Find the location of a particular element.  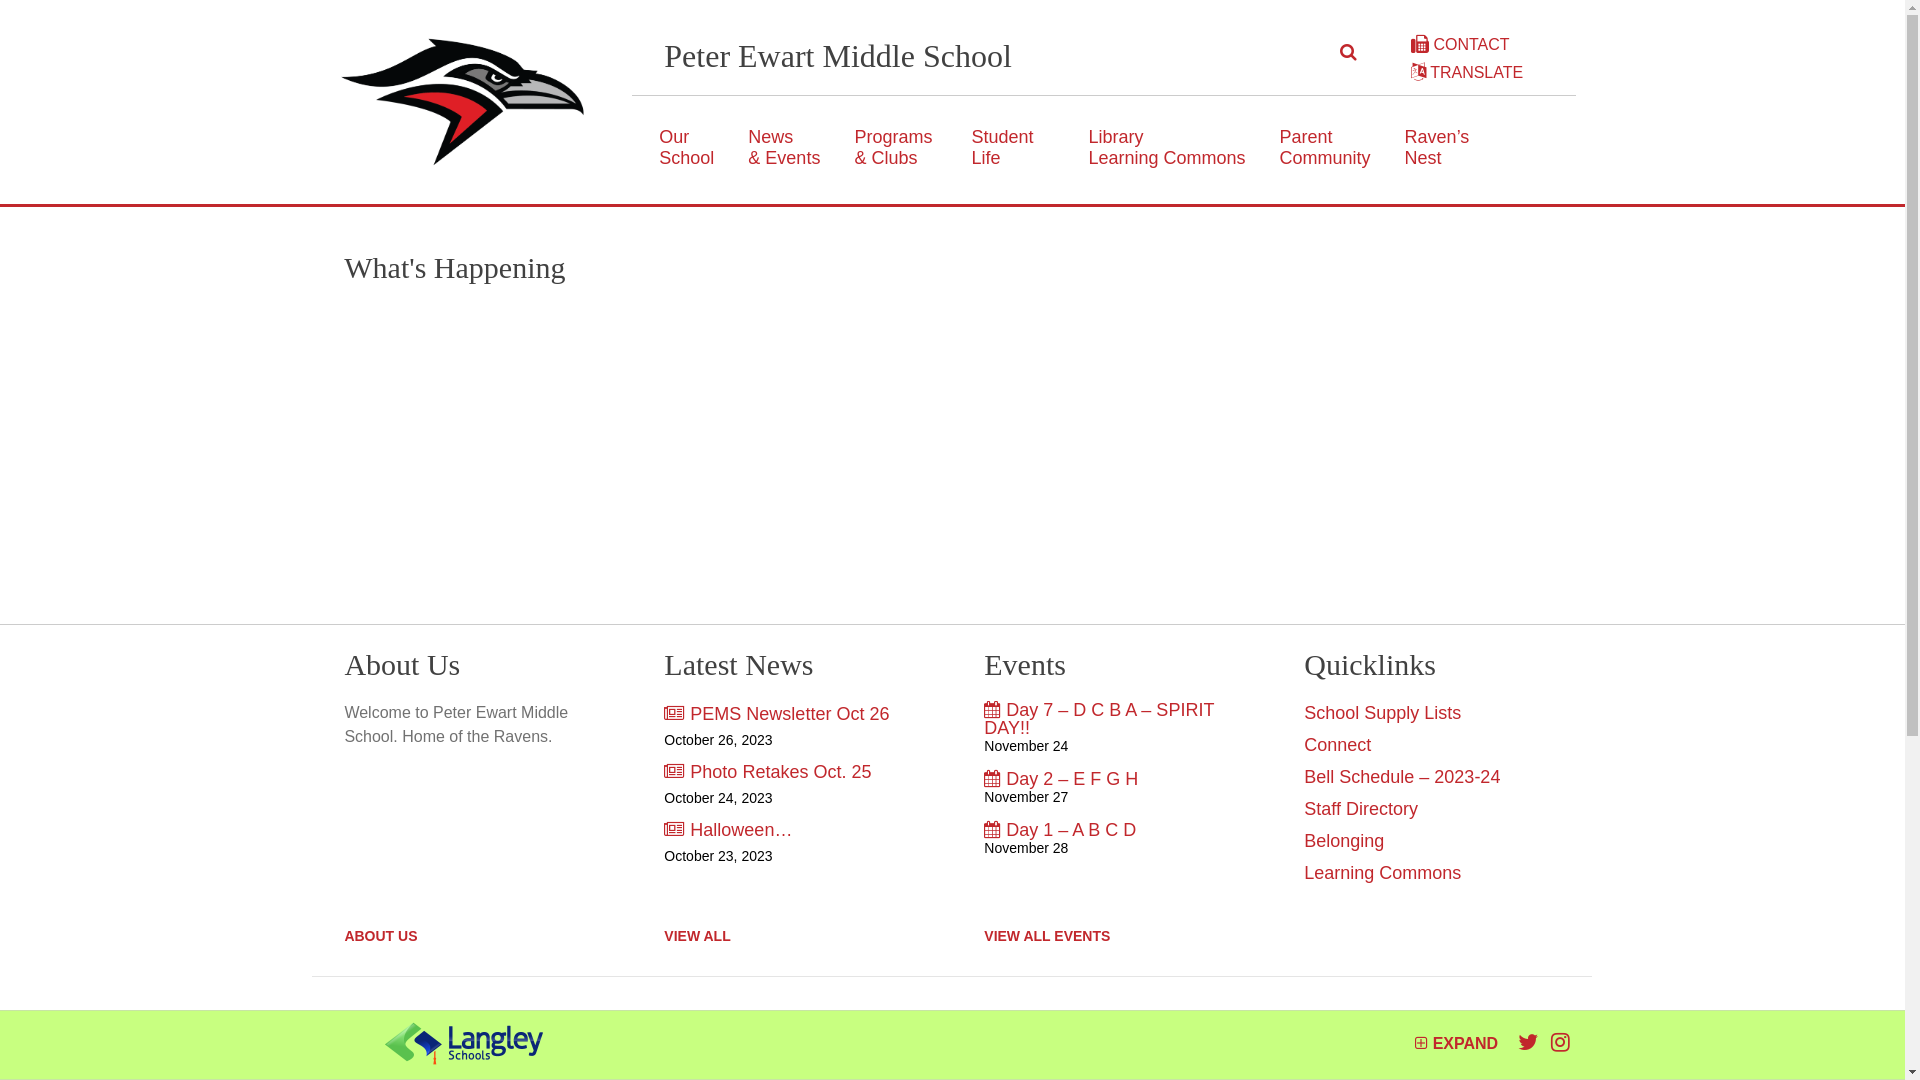

Photo Retakes Oct. 25 is located at coordinates (792, 772).